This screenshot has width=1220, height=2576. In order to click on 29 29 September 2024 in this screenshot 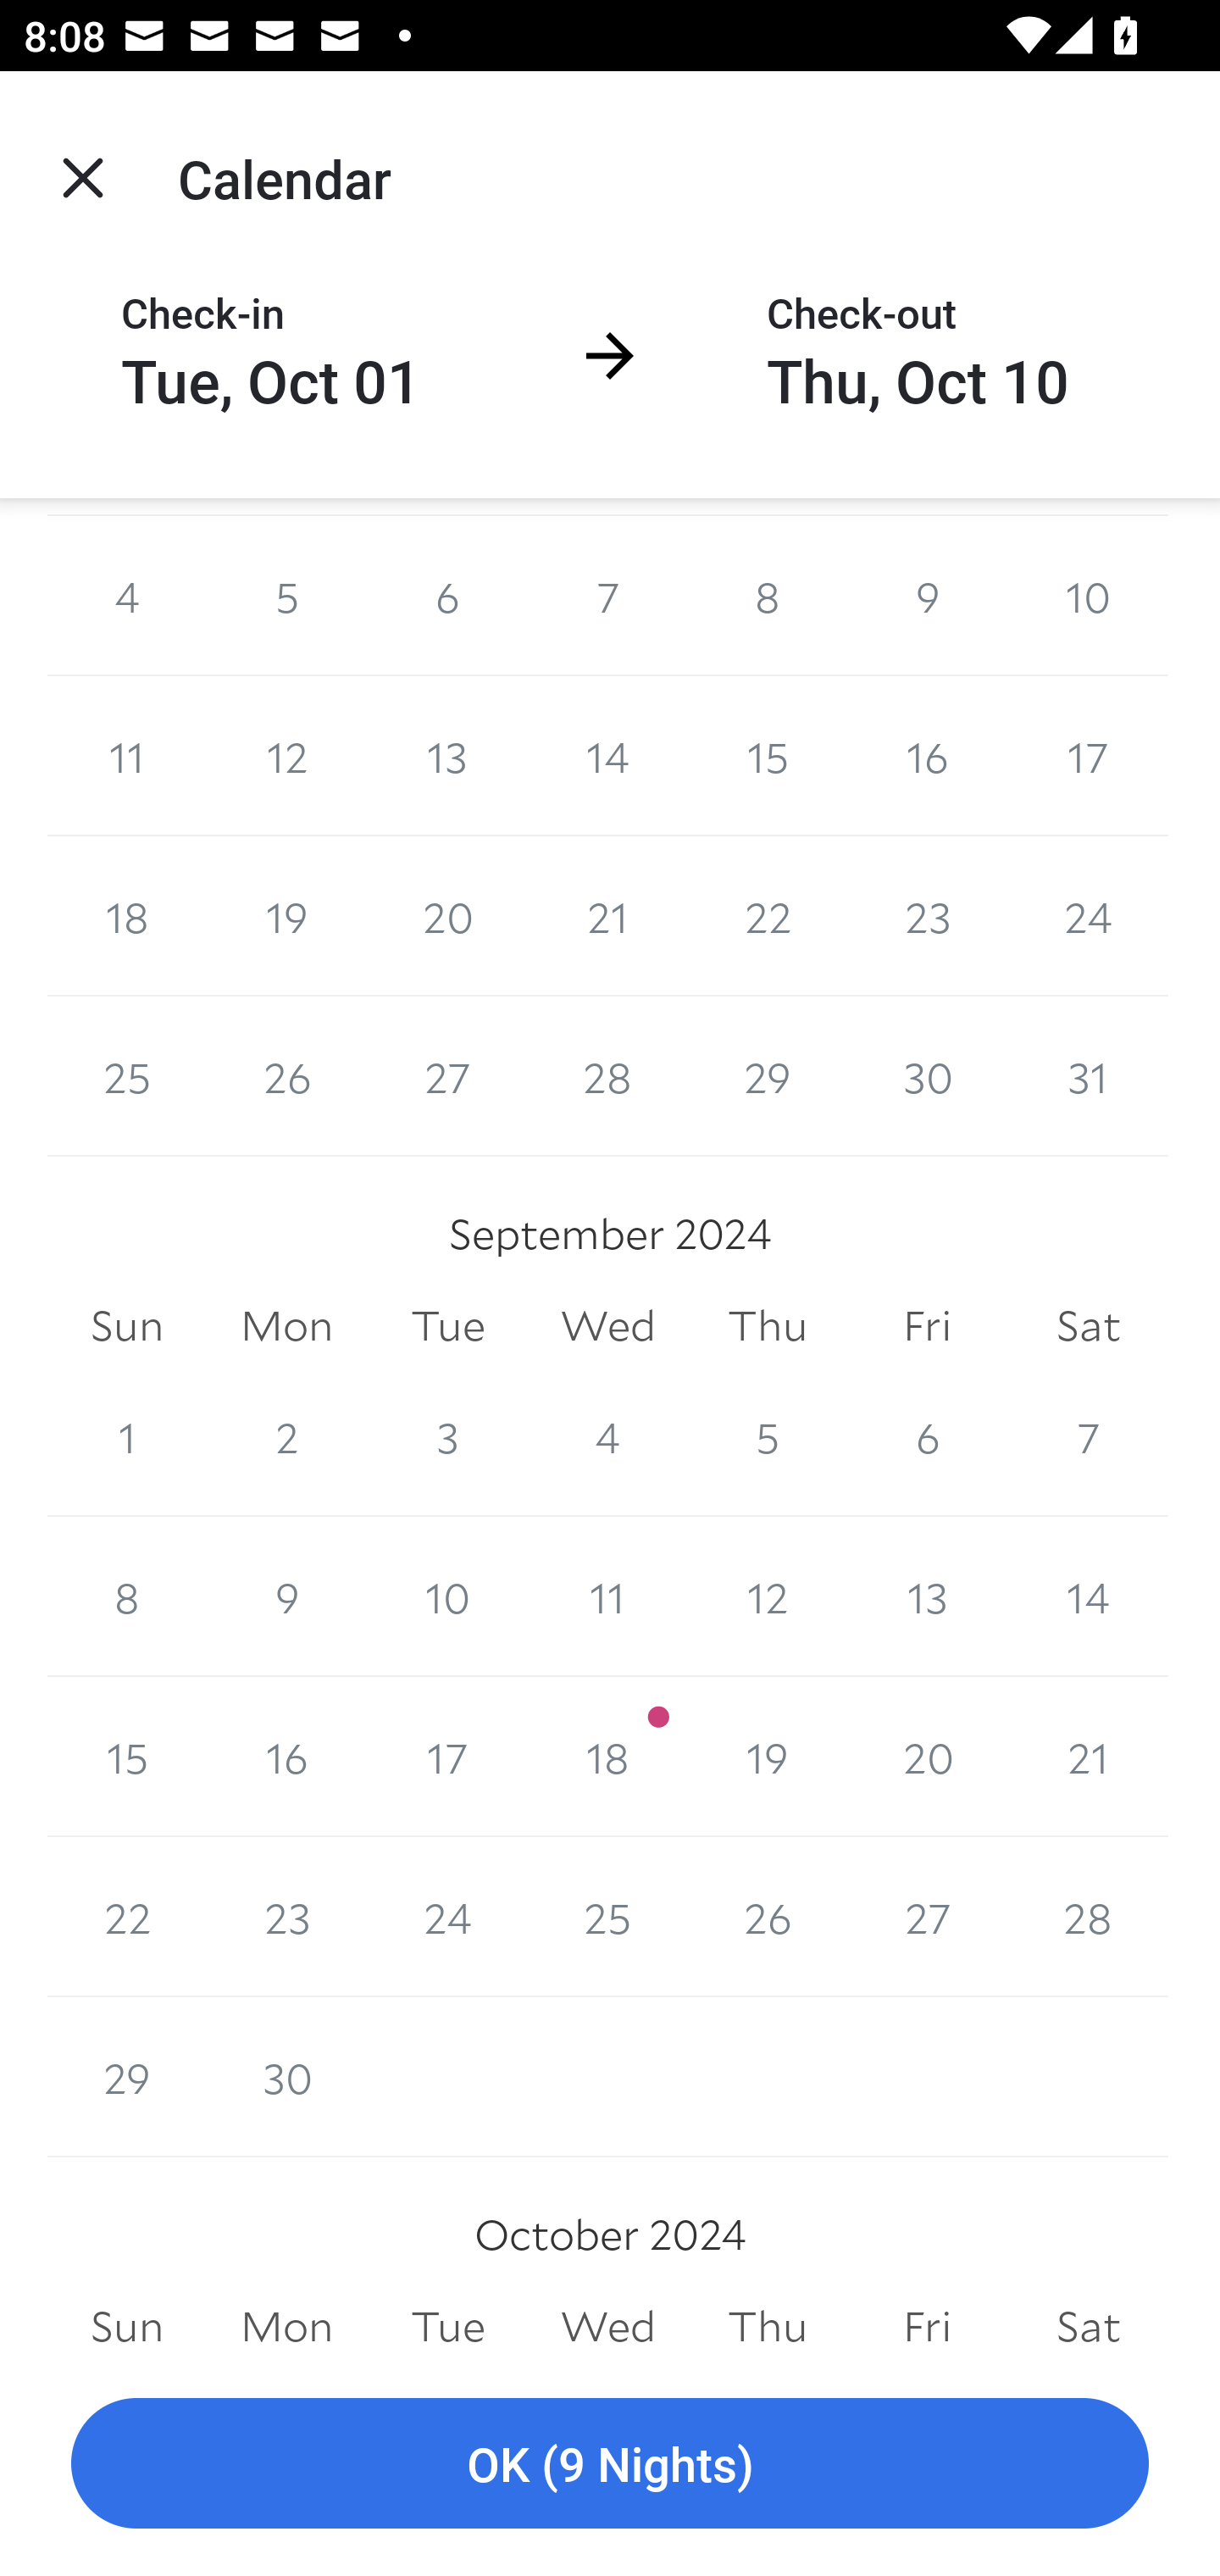, I will do `click(127, 2078)`.